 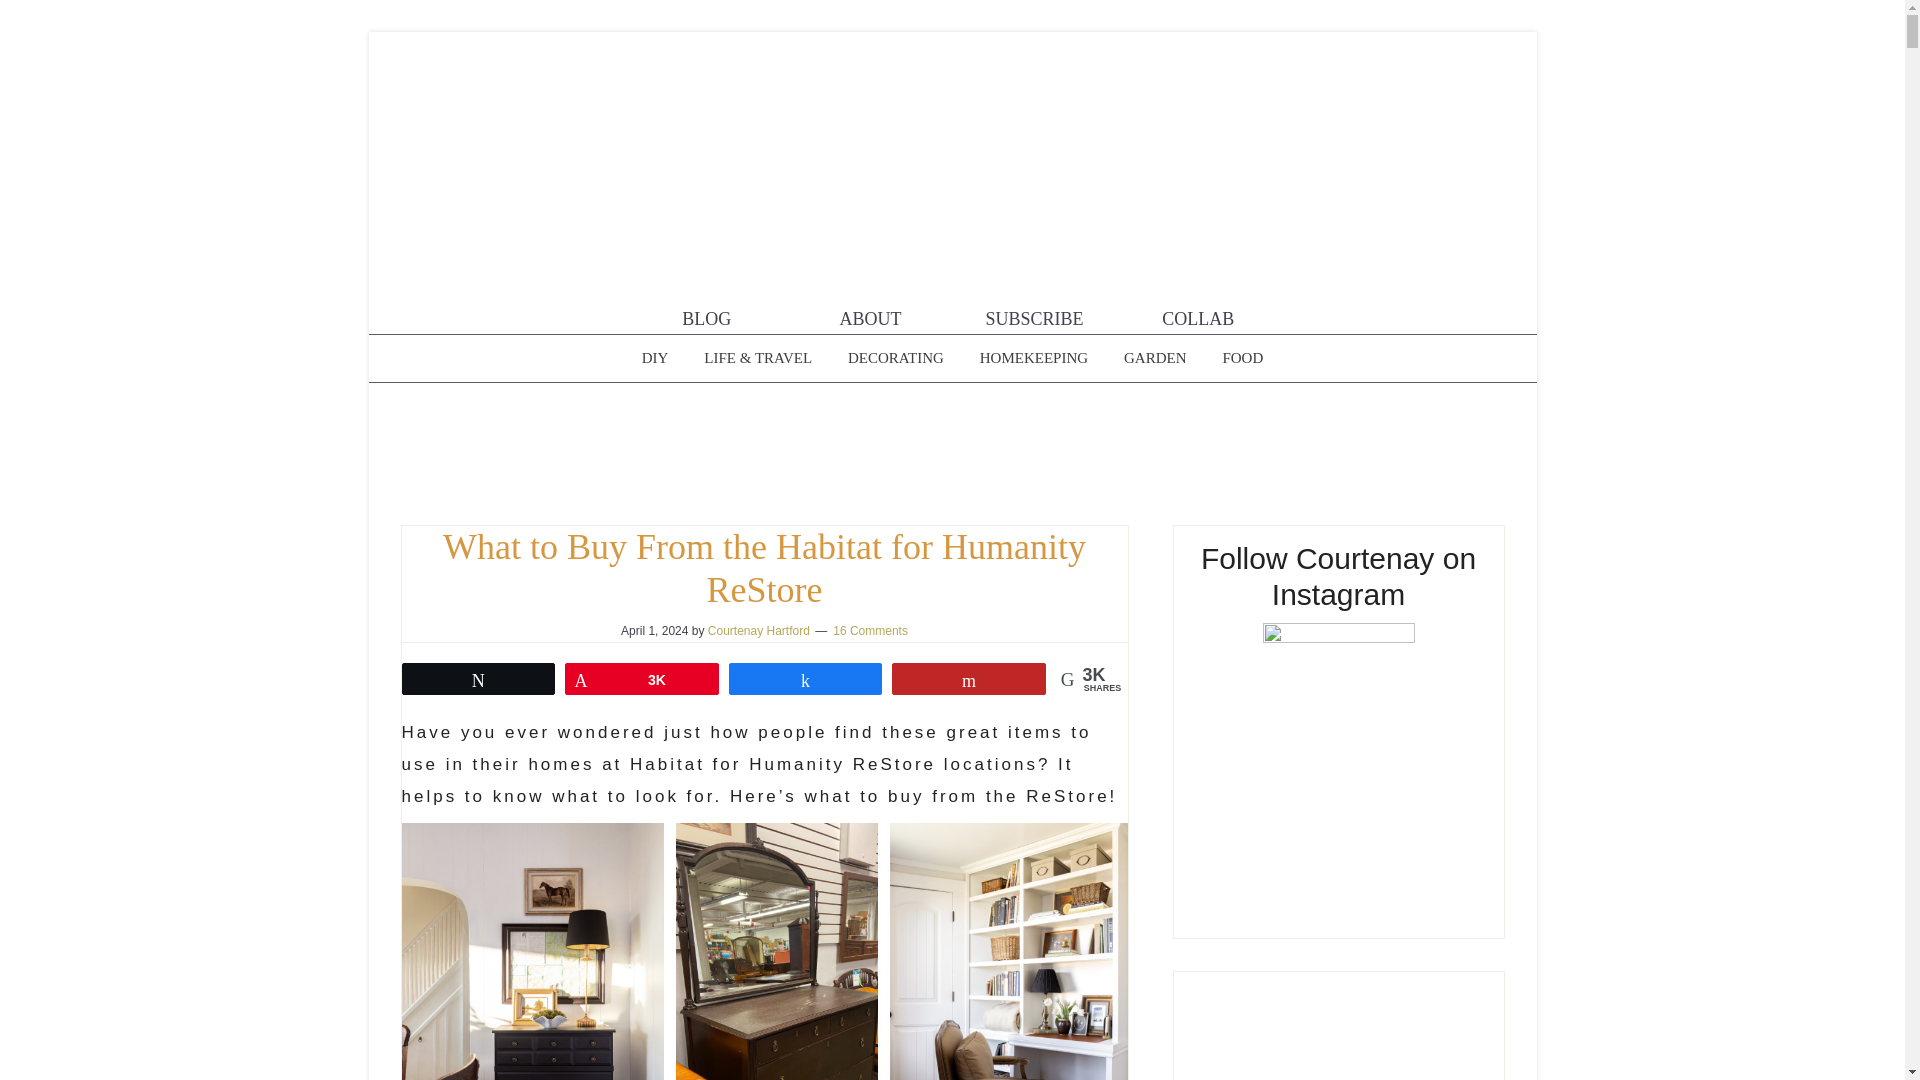 What do you see at coordinates (896, 358) in the screenshot?
I see `DECORATING` at bounding box center [896, 358].